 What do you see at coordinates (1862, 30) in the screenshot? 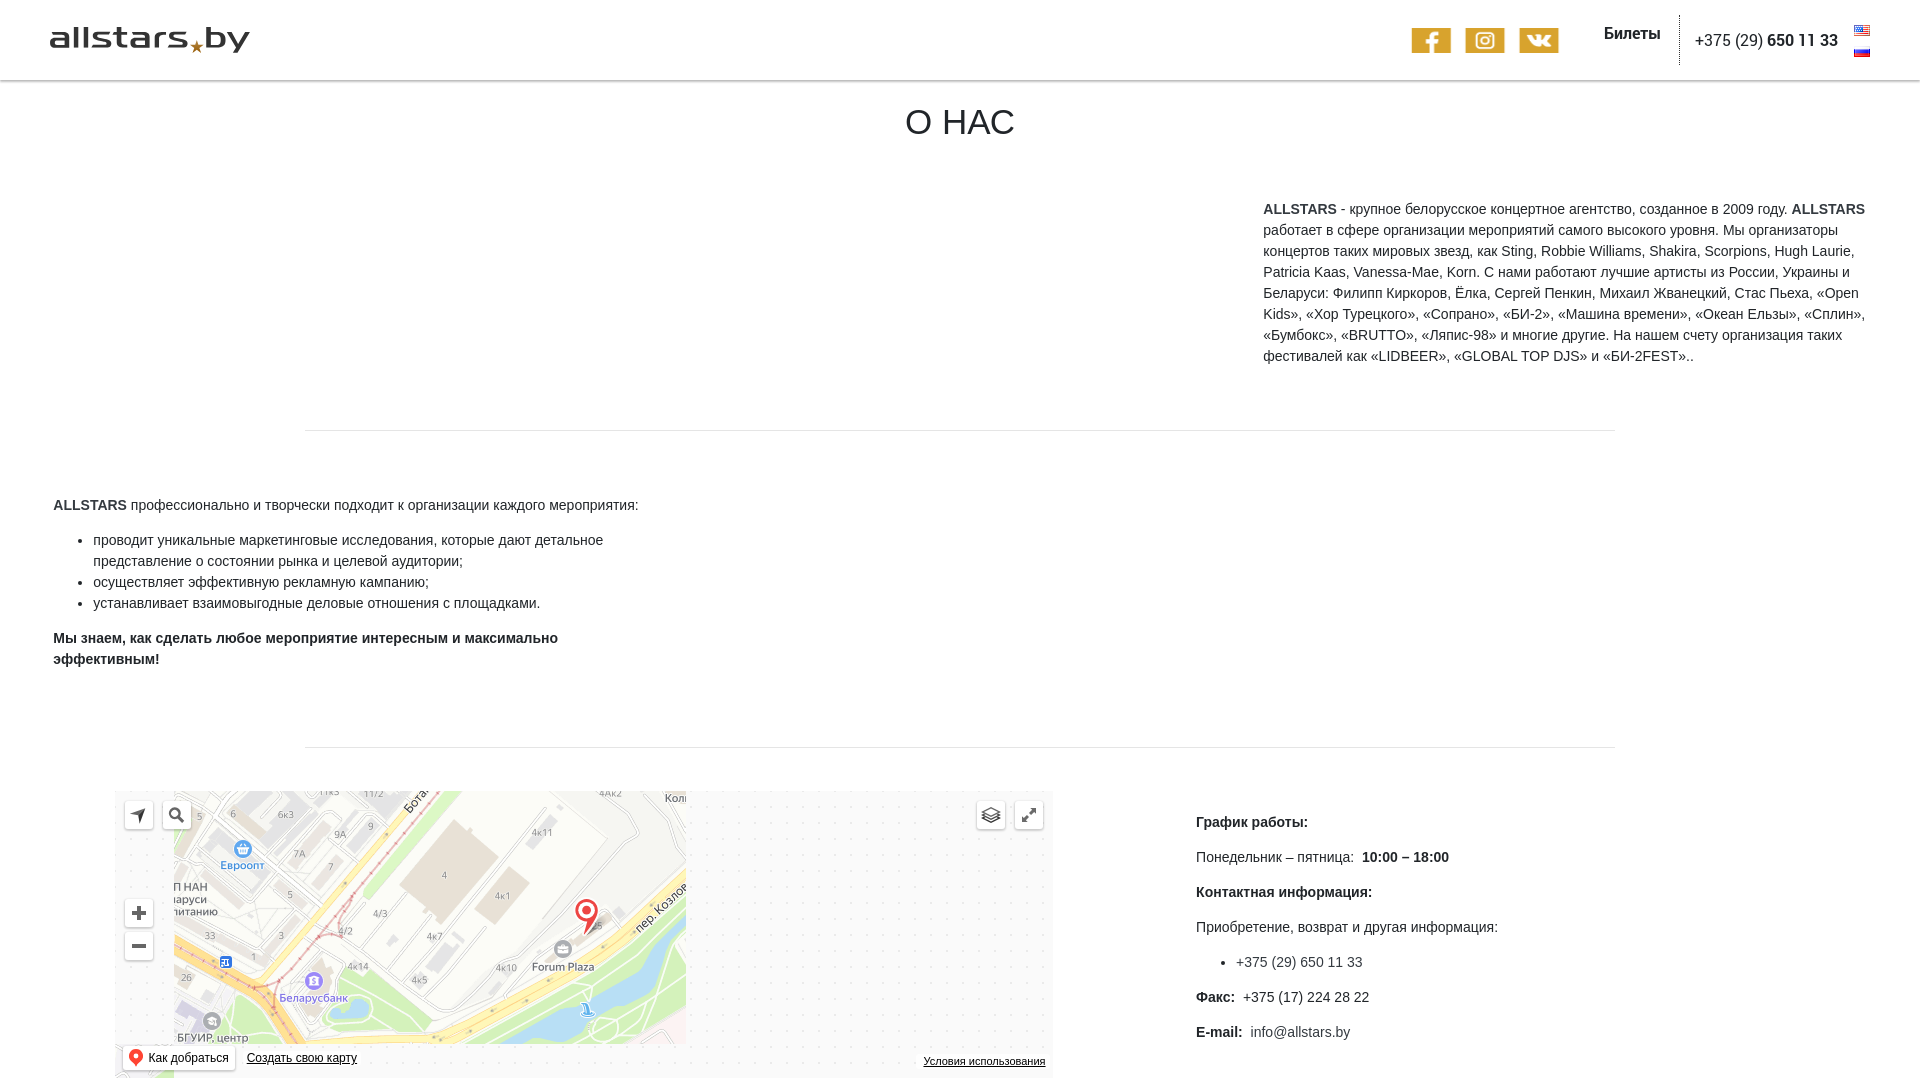
I see `English version` at bounding box center [1862, 30].